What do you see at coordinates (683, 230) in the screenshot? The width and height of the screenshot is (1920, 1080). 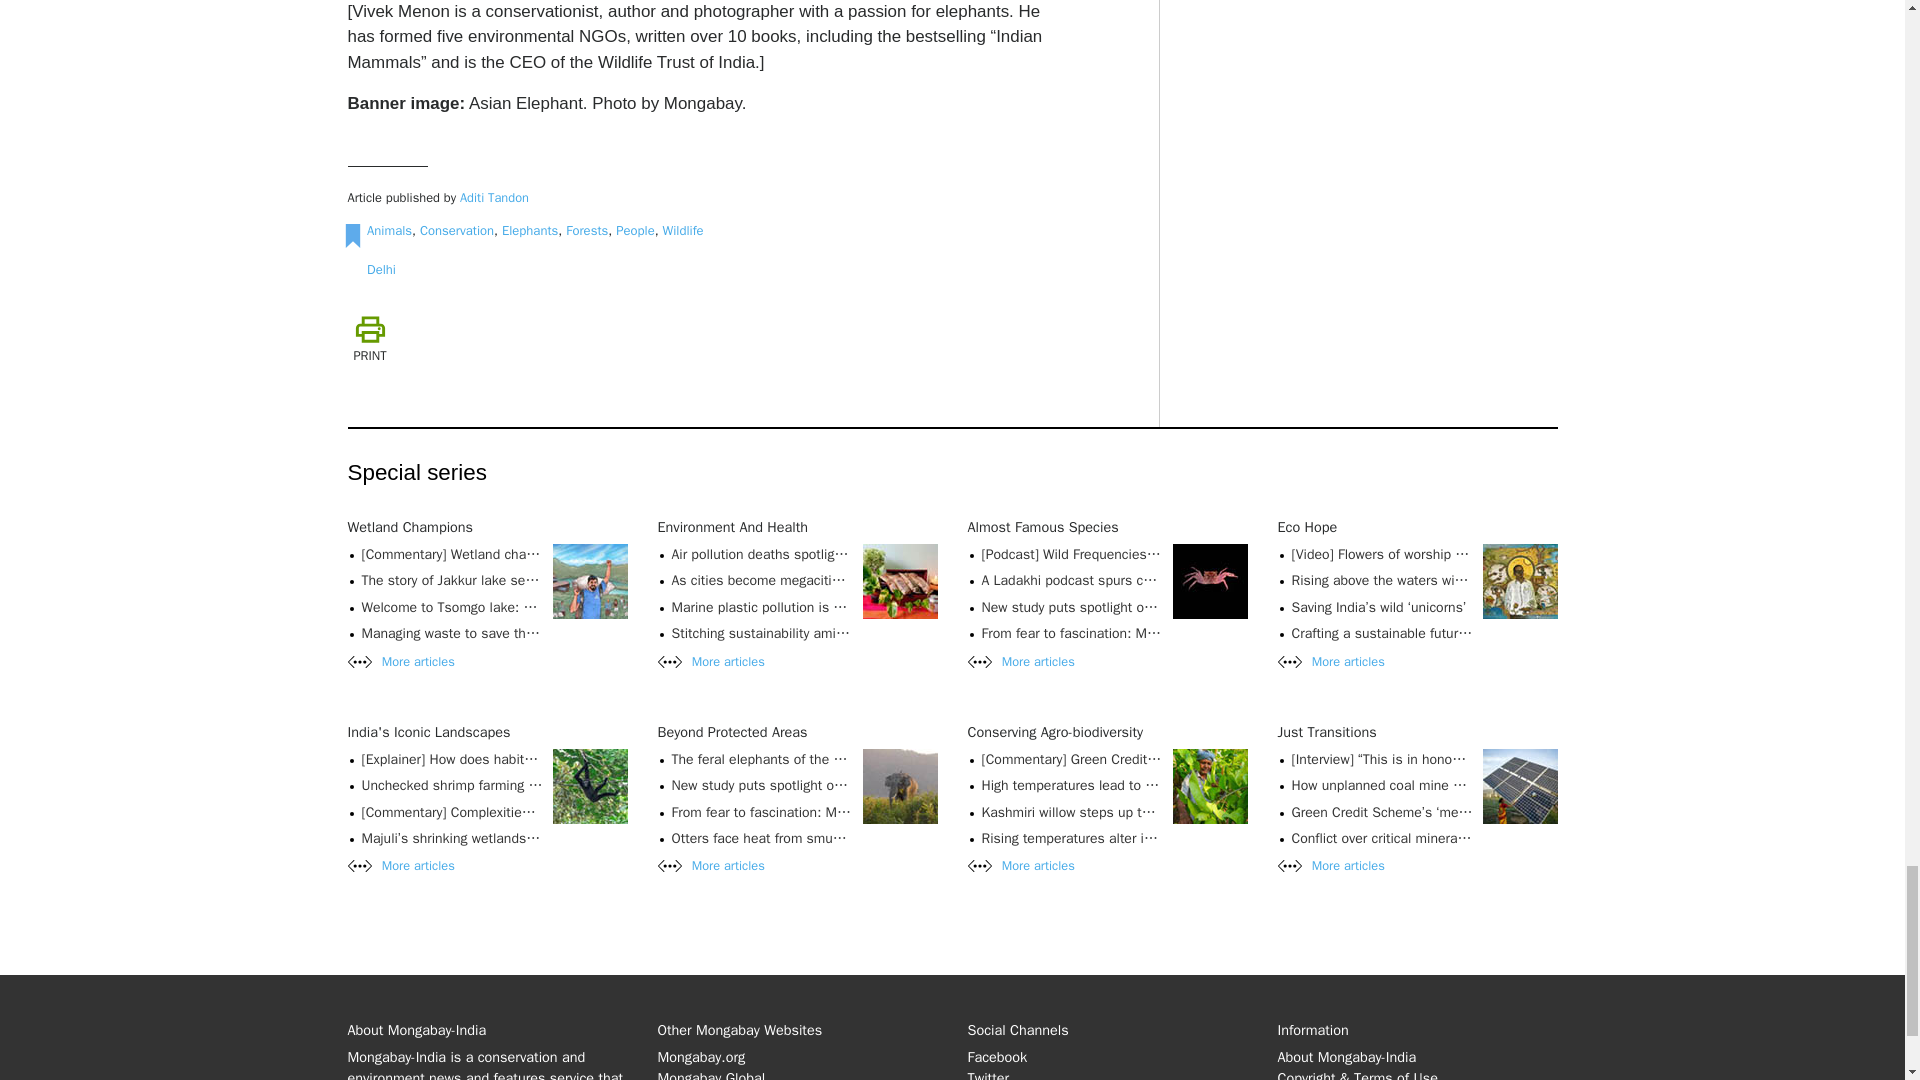 I see `Wildlife` at bounding box center [683, 230].